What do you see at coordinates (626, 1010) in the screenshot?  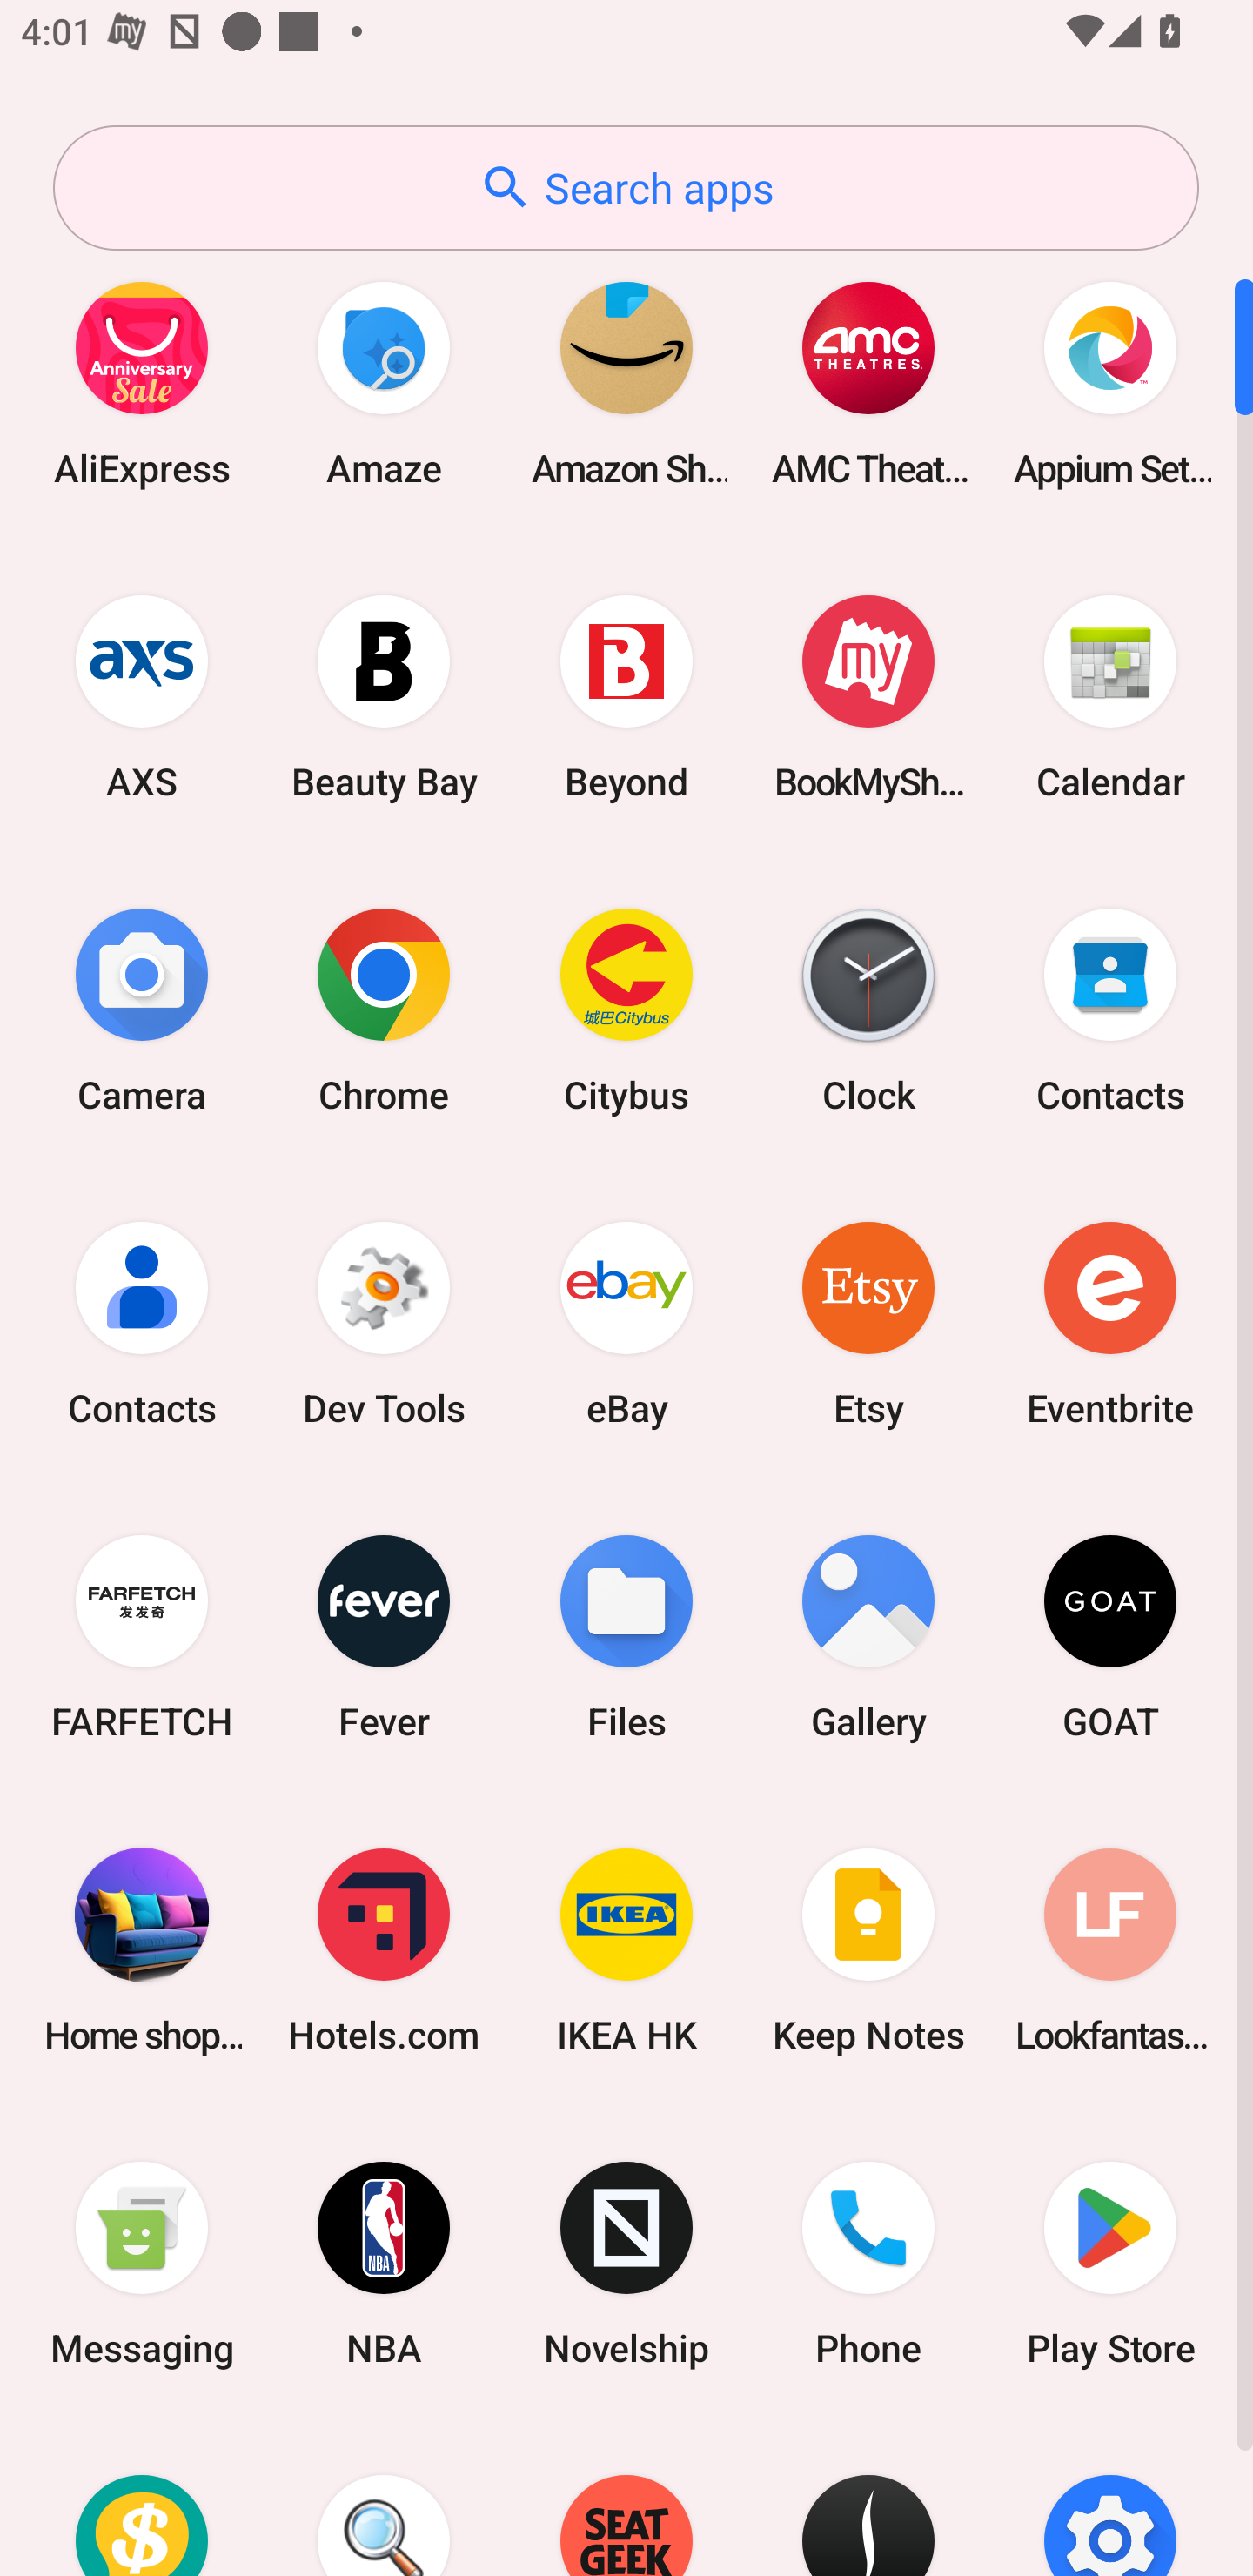 I see `Citybus` at bounding box center [626, 1010].